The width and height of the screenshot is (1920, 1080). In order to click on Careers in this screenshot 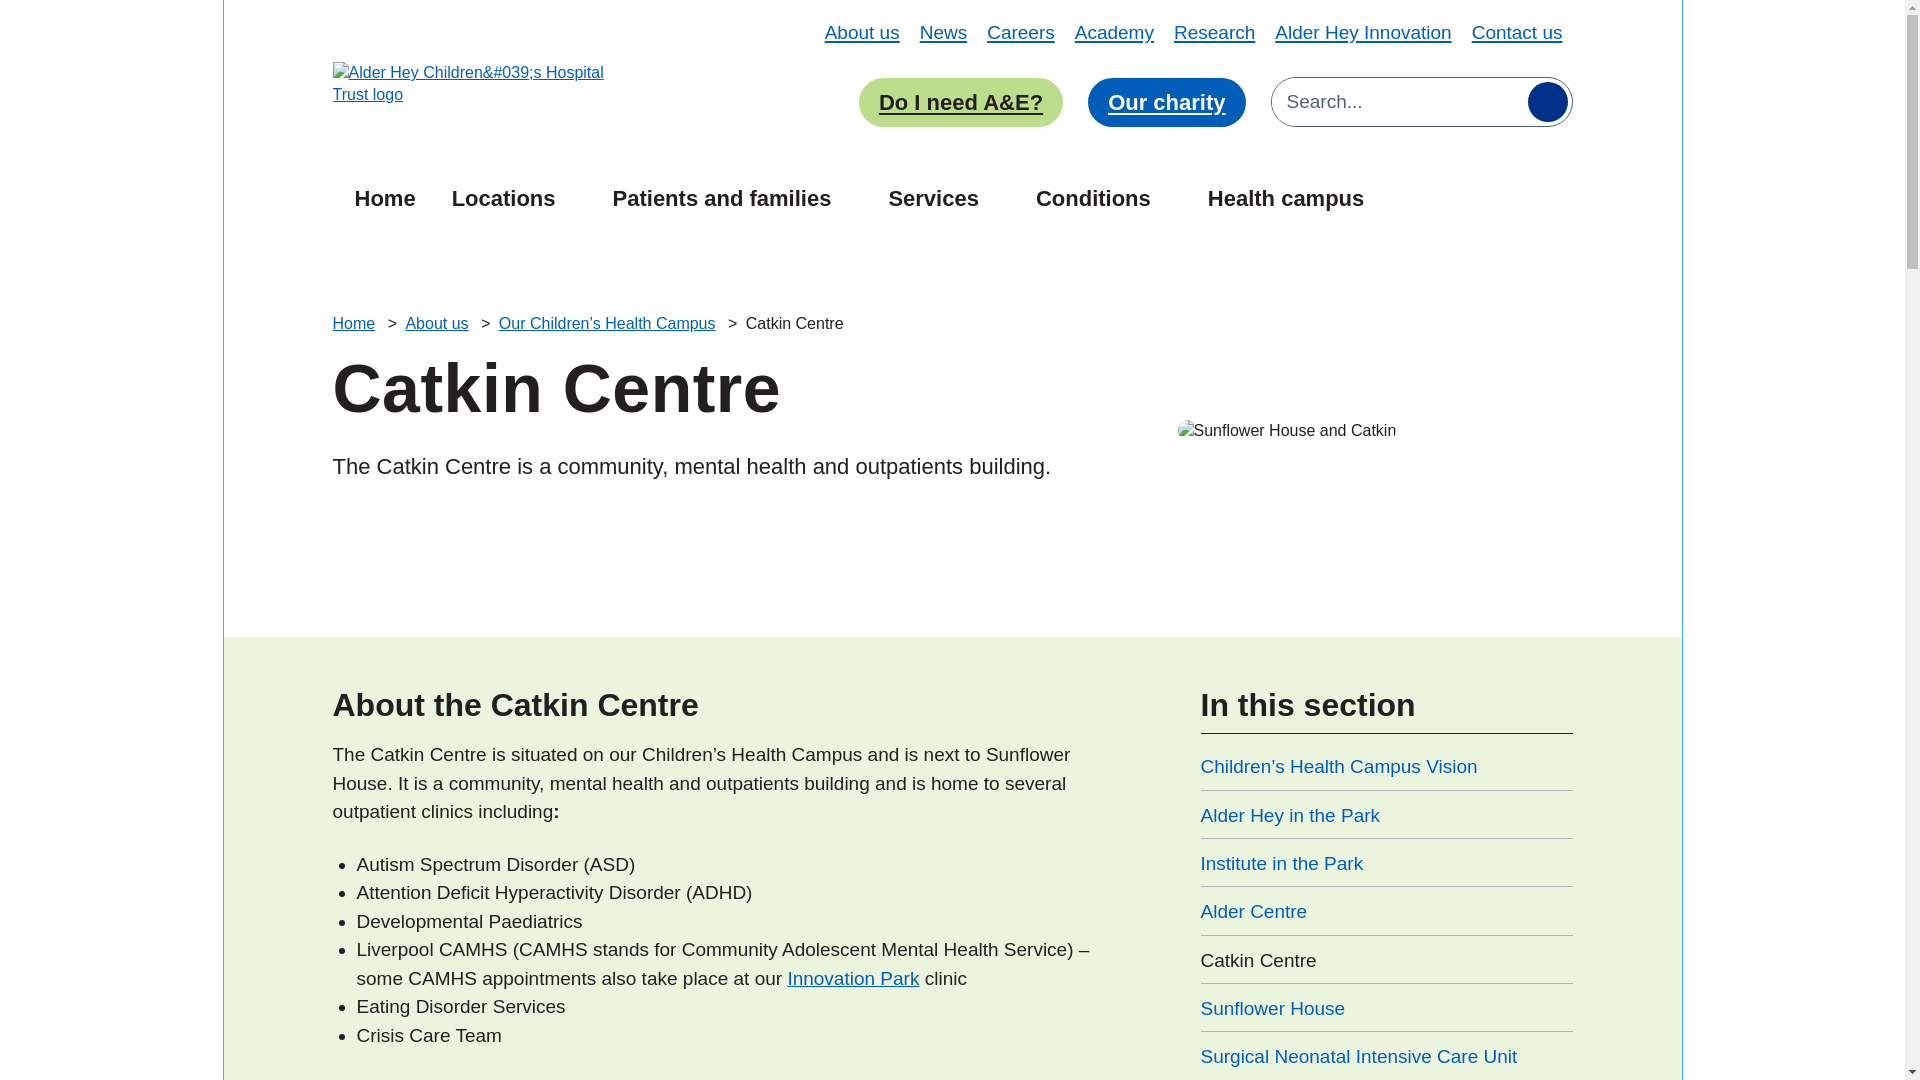, I will do `click(1020, 32)`.